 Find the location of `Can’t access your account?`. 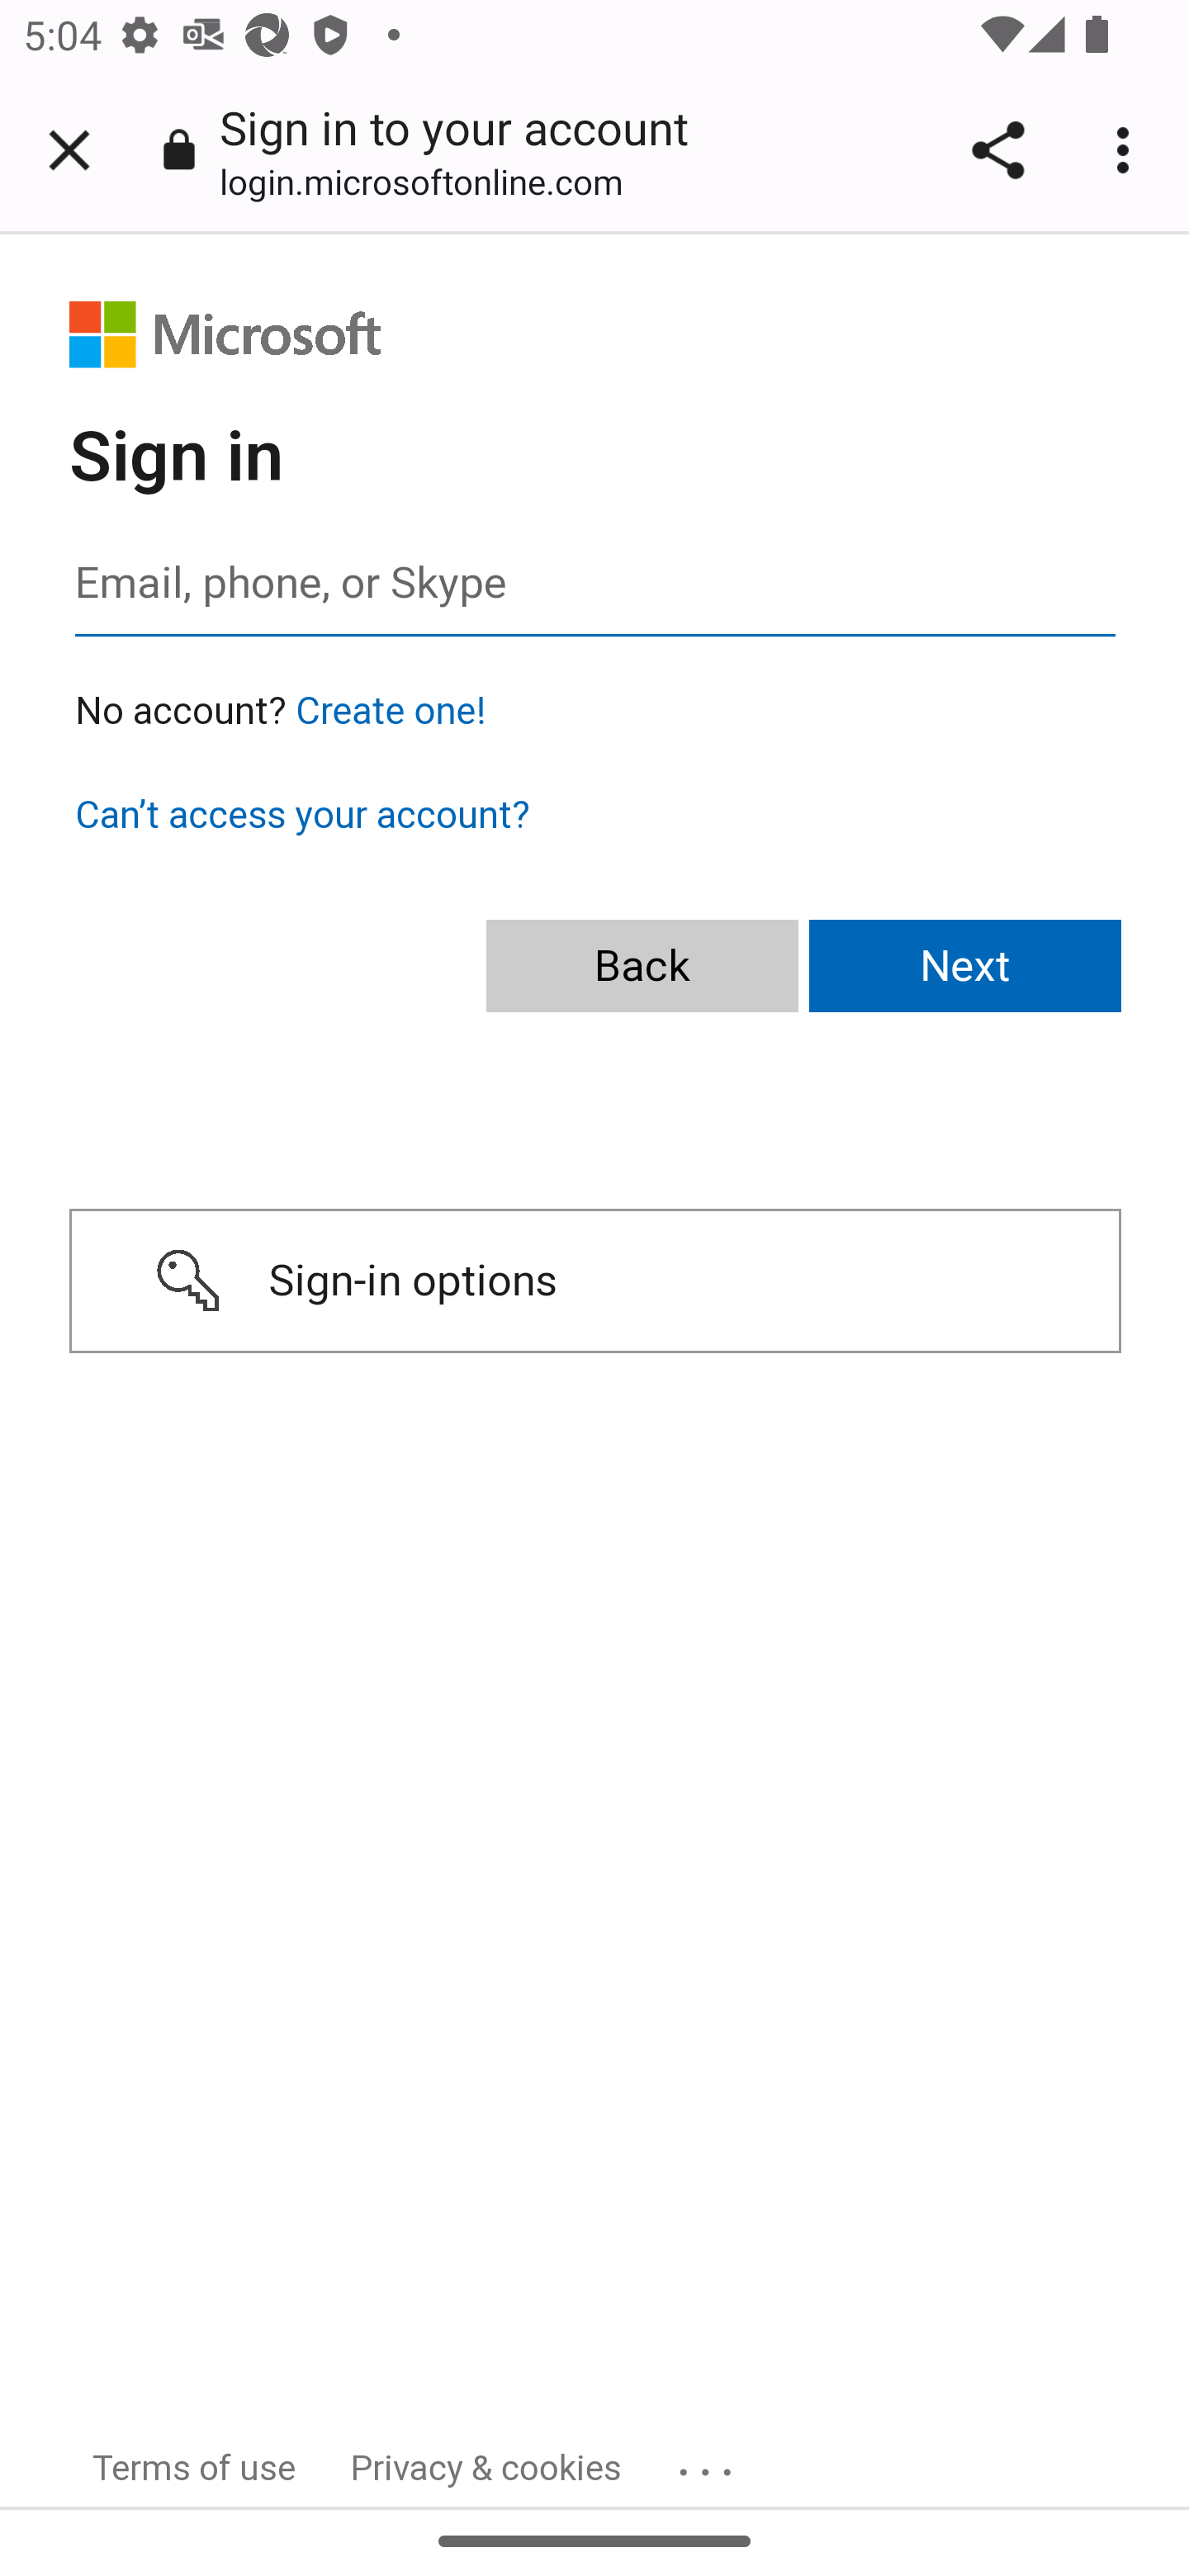

Can’t access your account? is located at coordinates (302, 814).